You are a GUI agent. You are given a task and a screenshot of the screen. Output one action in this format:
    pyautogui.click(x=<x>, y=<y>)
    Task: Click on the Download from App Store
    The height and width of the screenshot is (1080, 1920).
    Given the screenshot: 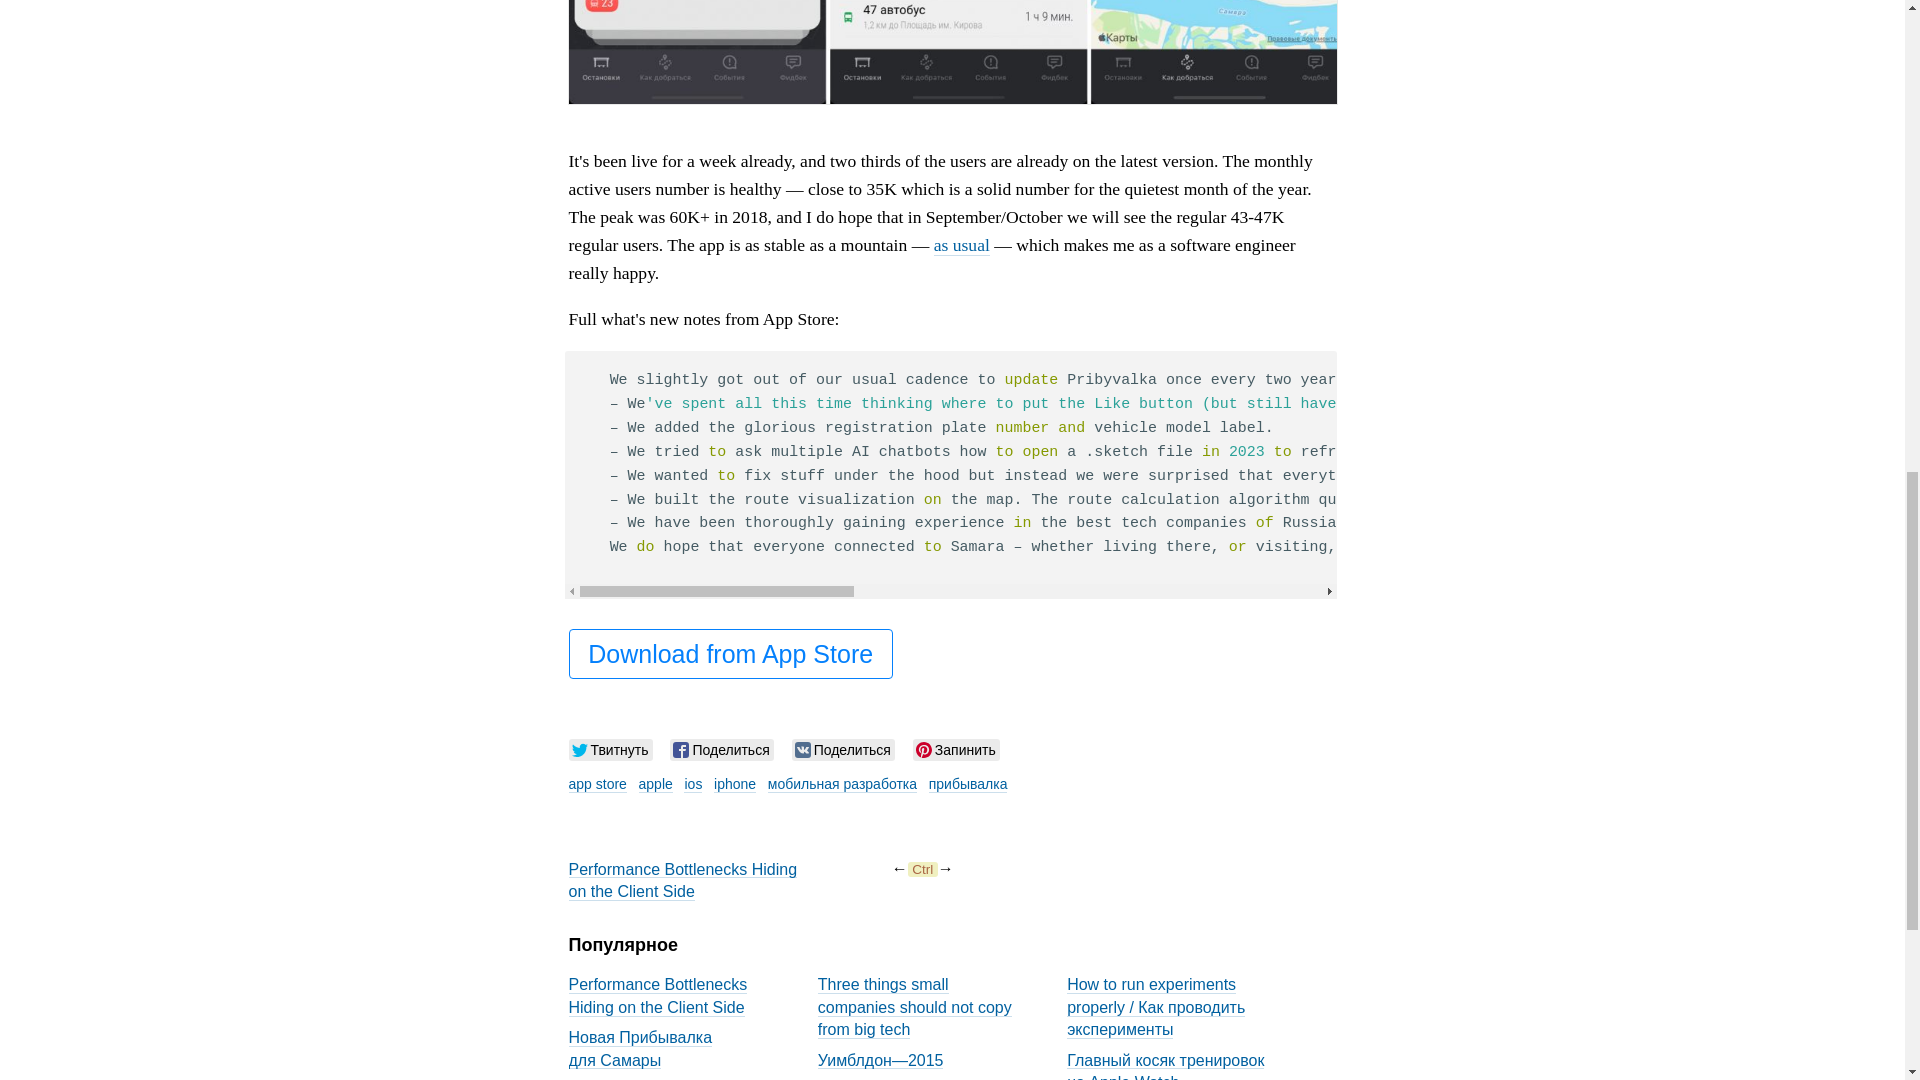 What is the action you would take?
    pyautogui.click(x=730, y=654)
    